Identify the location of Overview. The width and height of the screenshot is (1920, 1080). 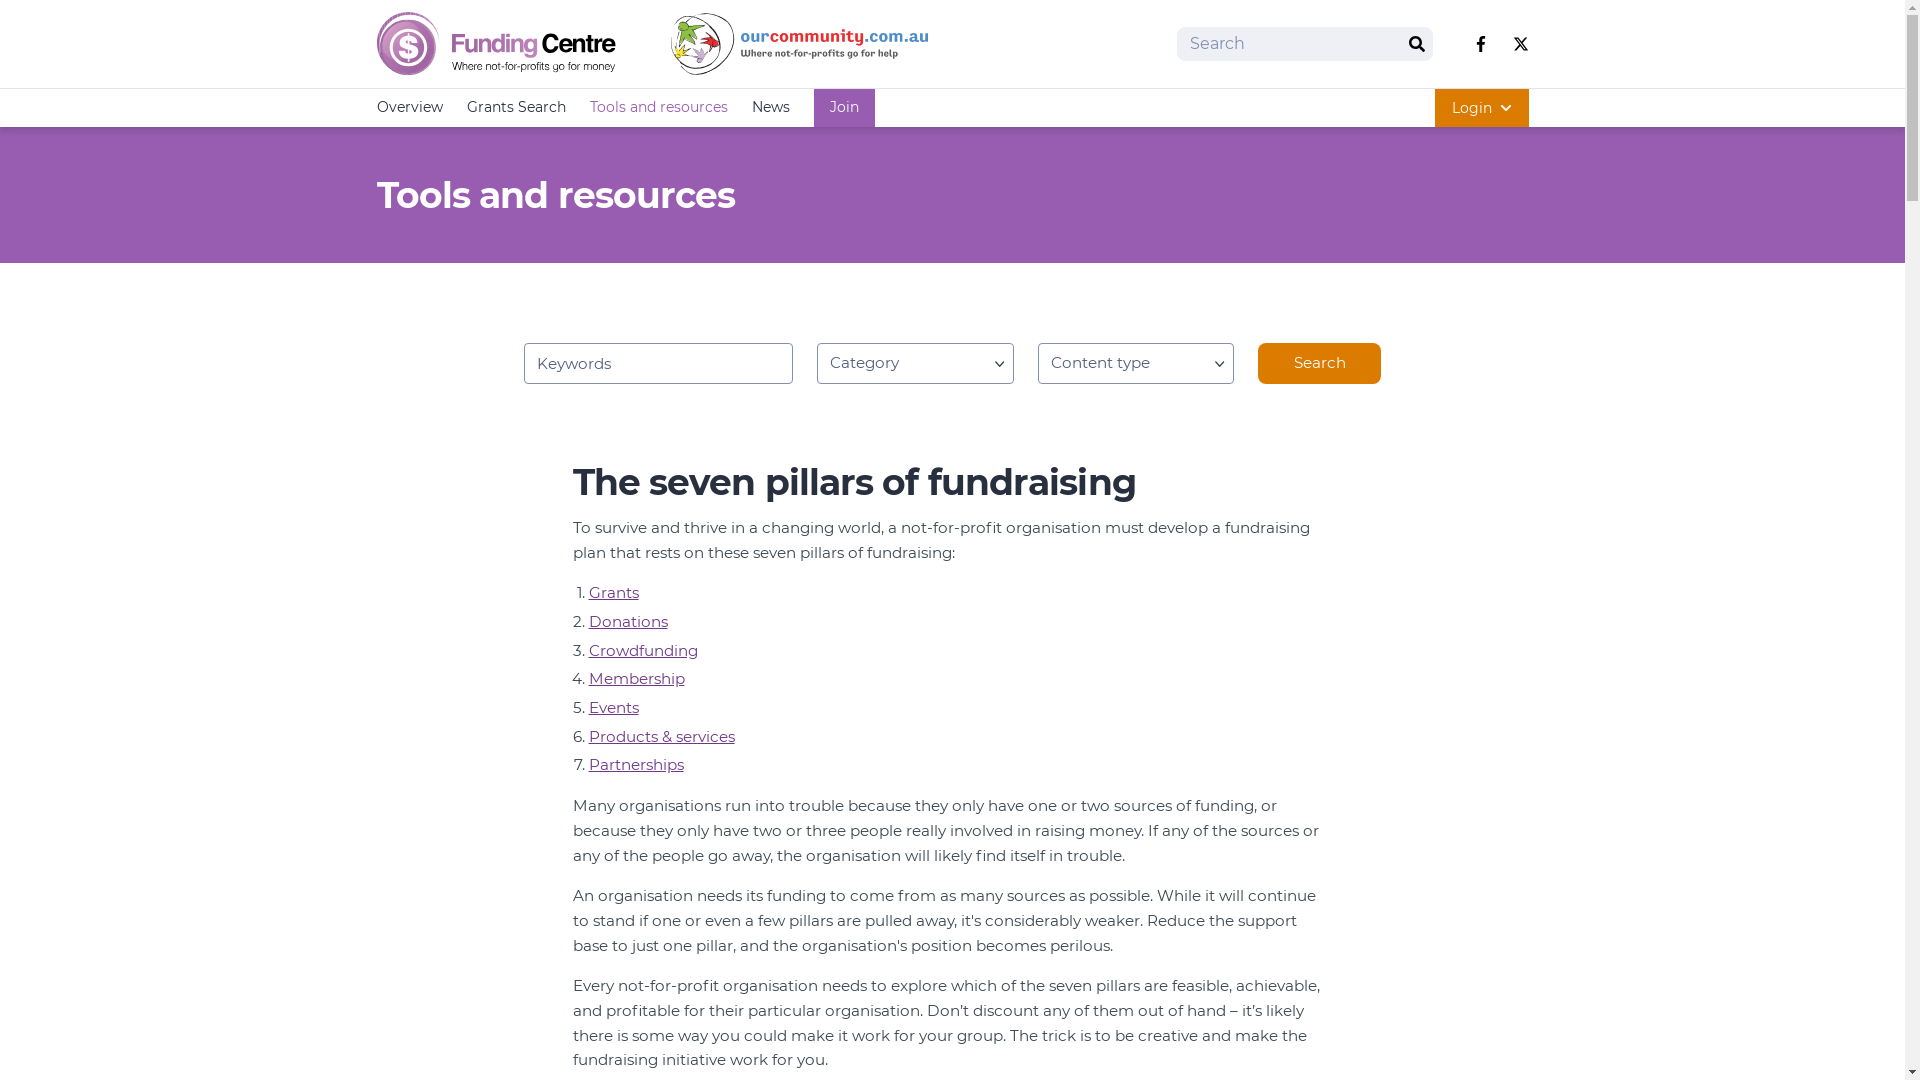
(409, 108).